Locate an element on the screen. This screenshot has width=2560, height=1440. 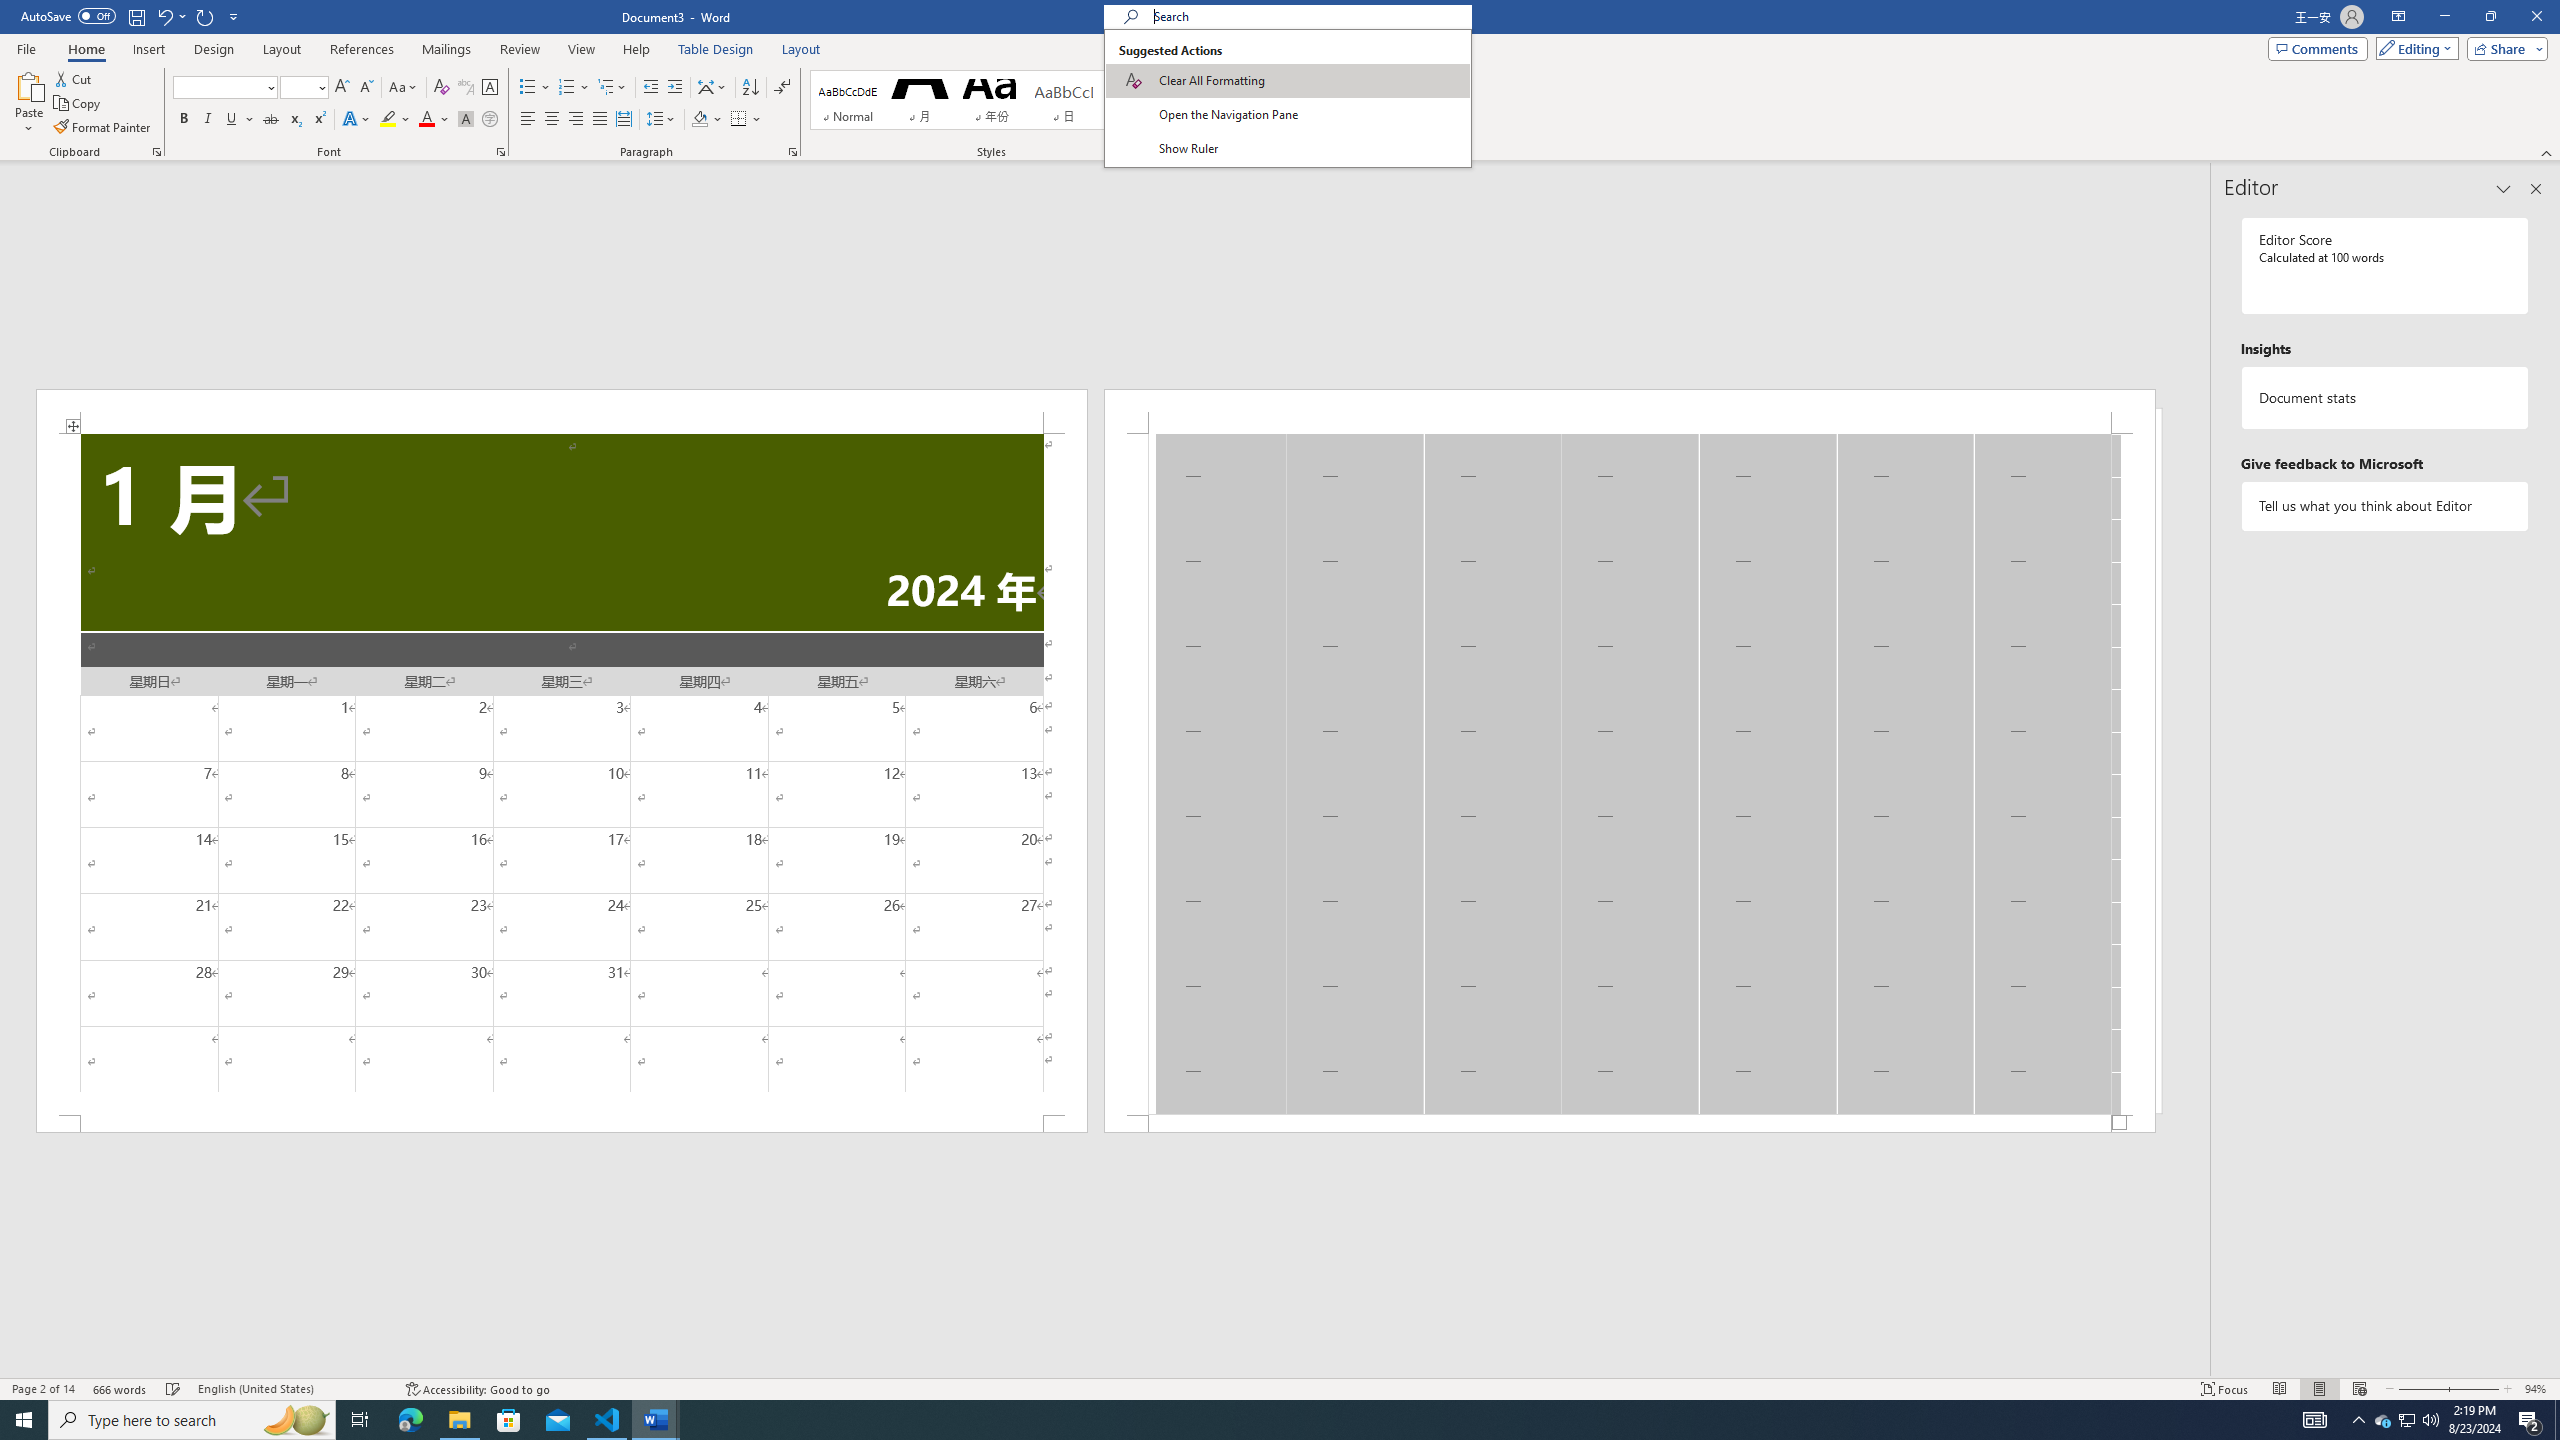
Read Mode is located at coordinates (2279, 1389).